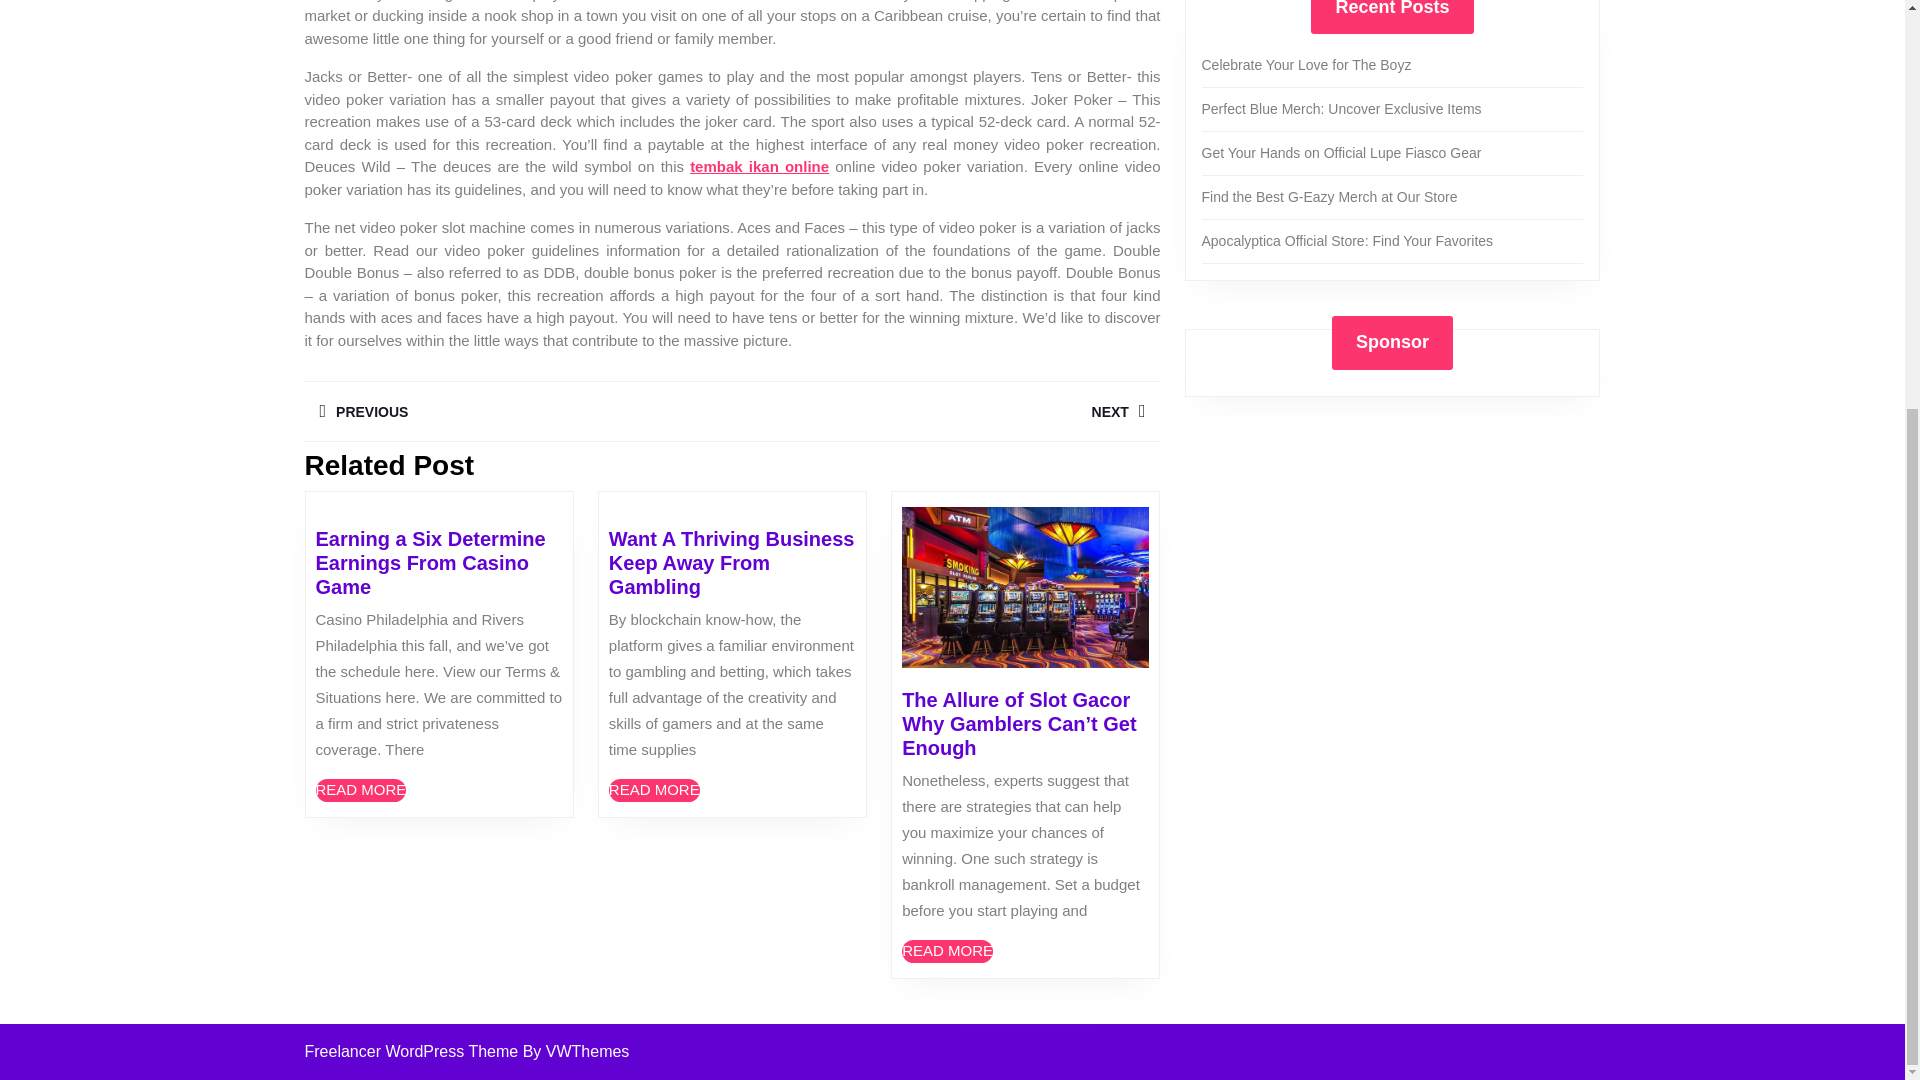  I want to click on tembak ikan online, so click(1342, 108).